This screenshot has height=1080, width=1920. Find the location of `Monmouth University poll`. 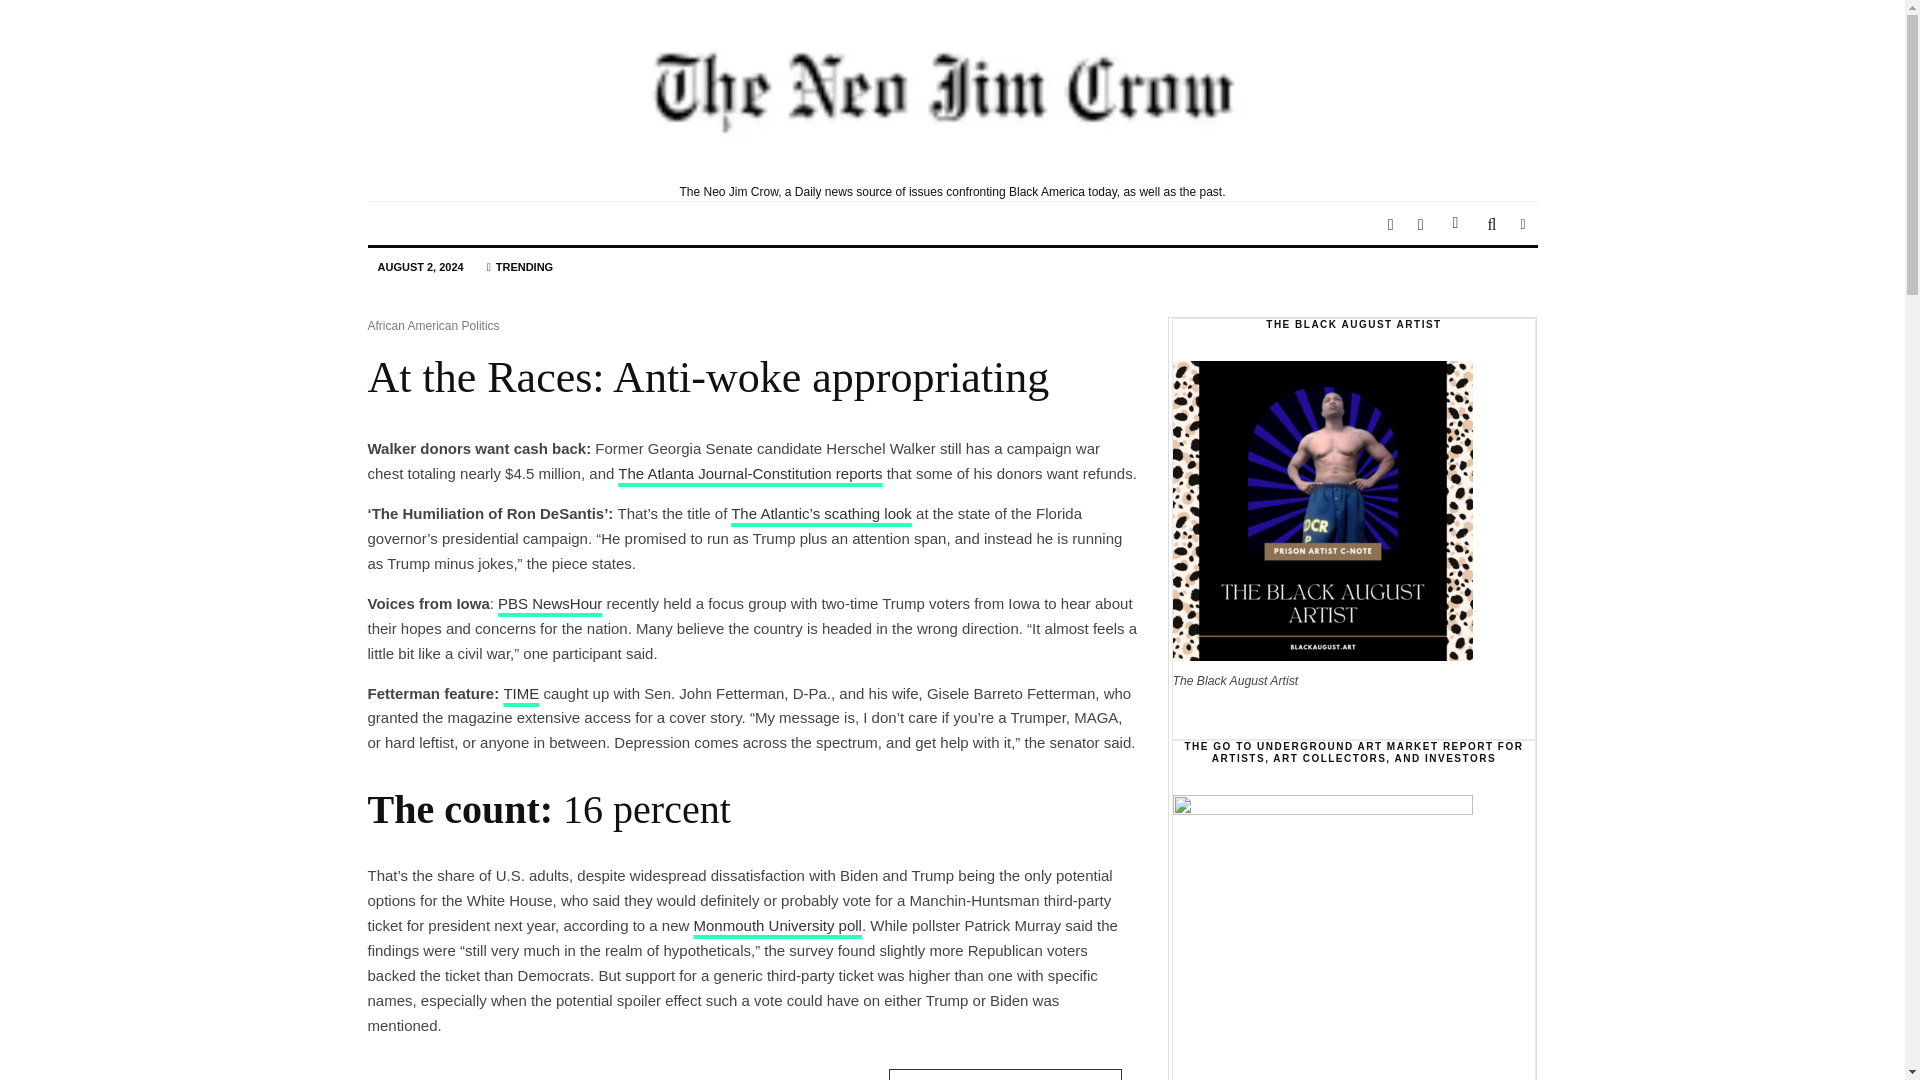

Monmouth University poll is located at coordinates (778, 925).